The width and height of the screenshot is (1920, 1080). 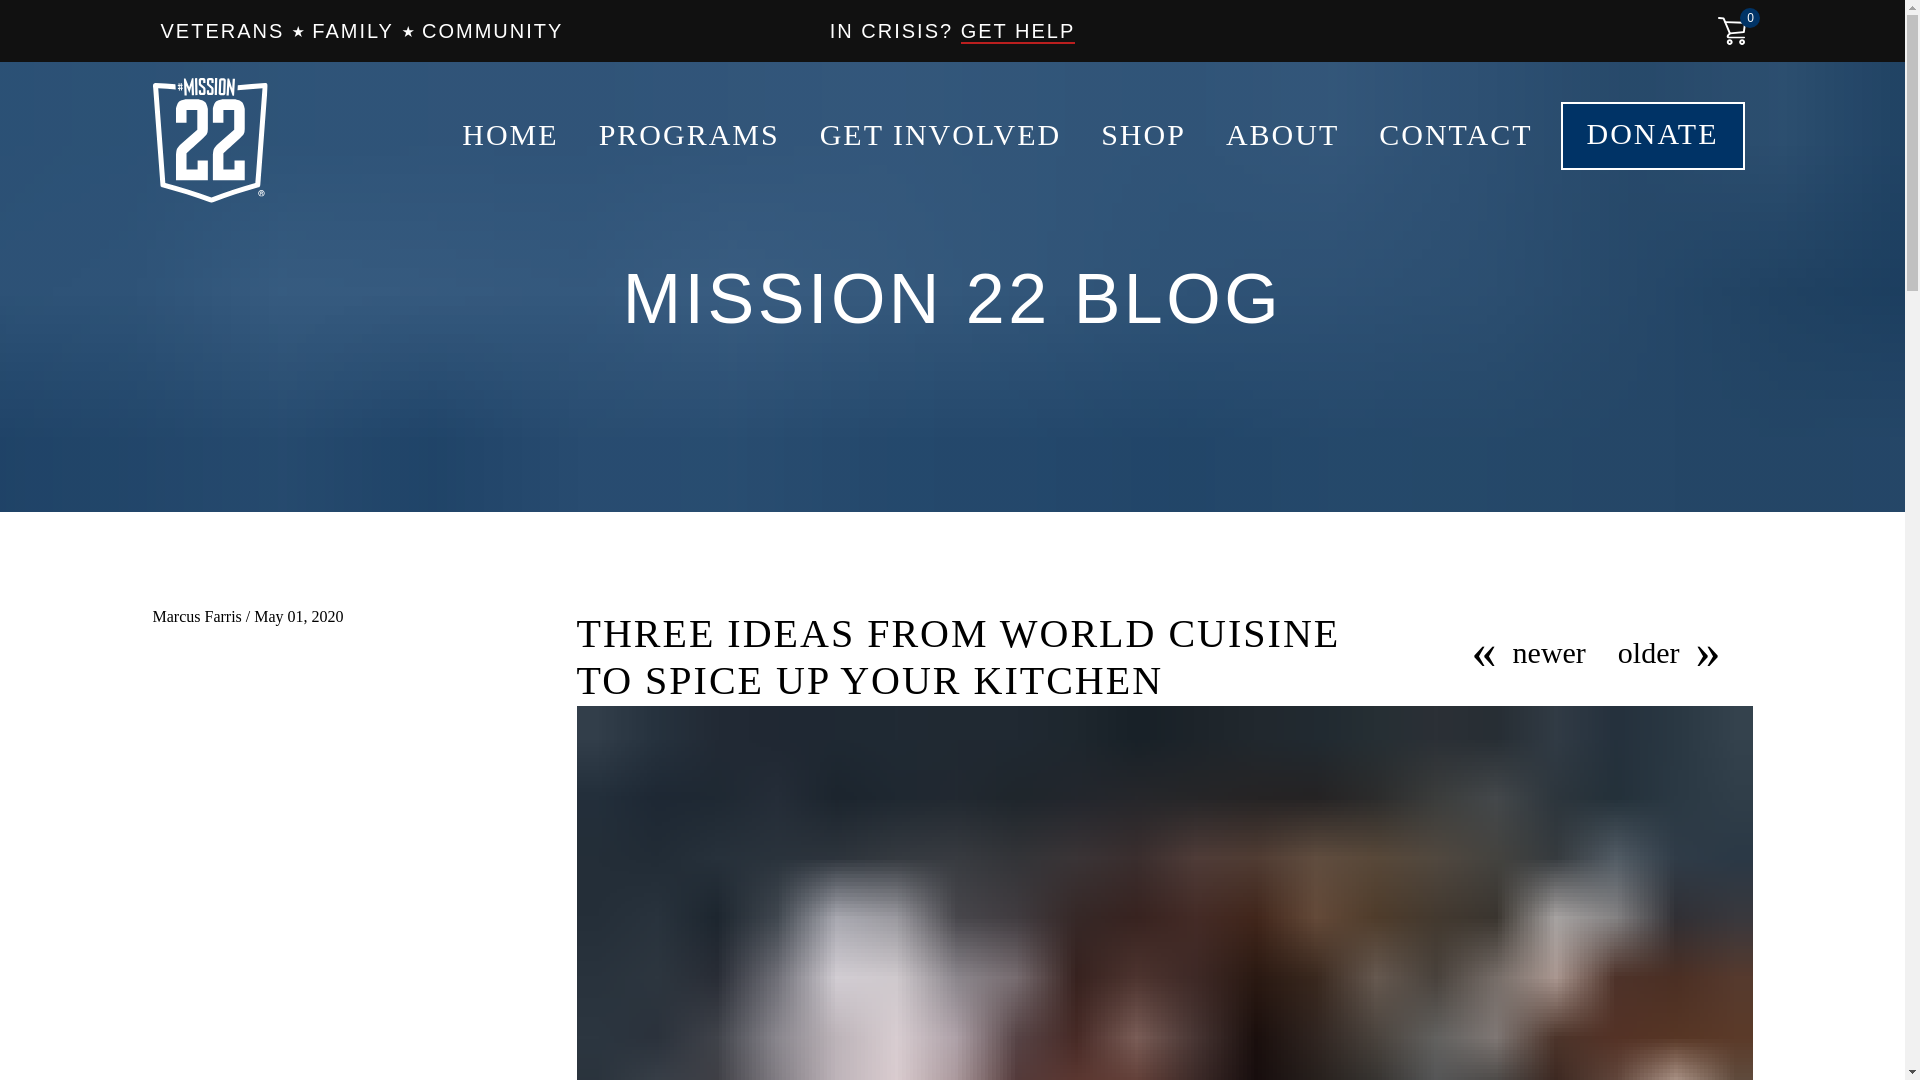 I want to click on CONTACT, so click(x=1455, y=138).